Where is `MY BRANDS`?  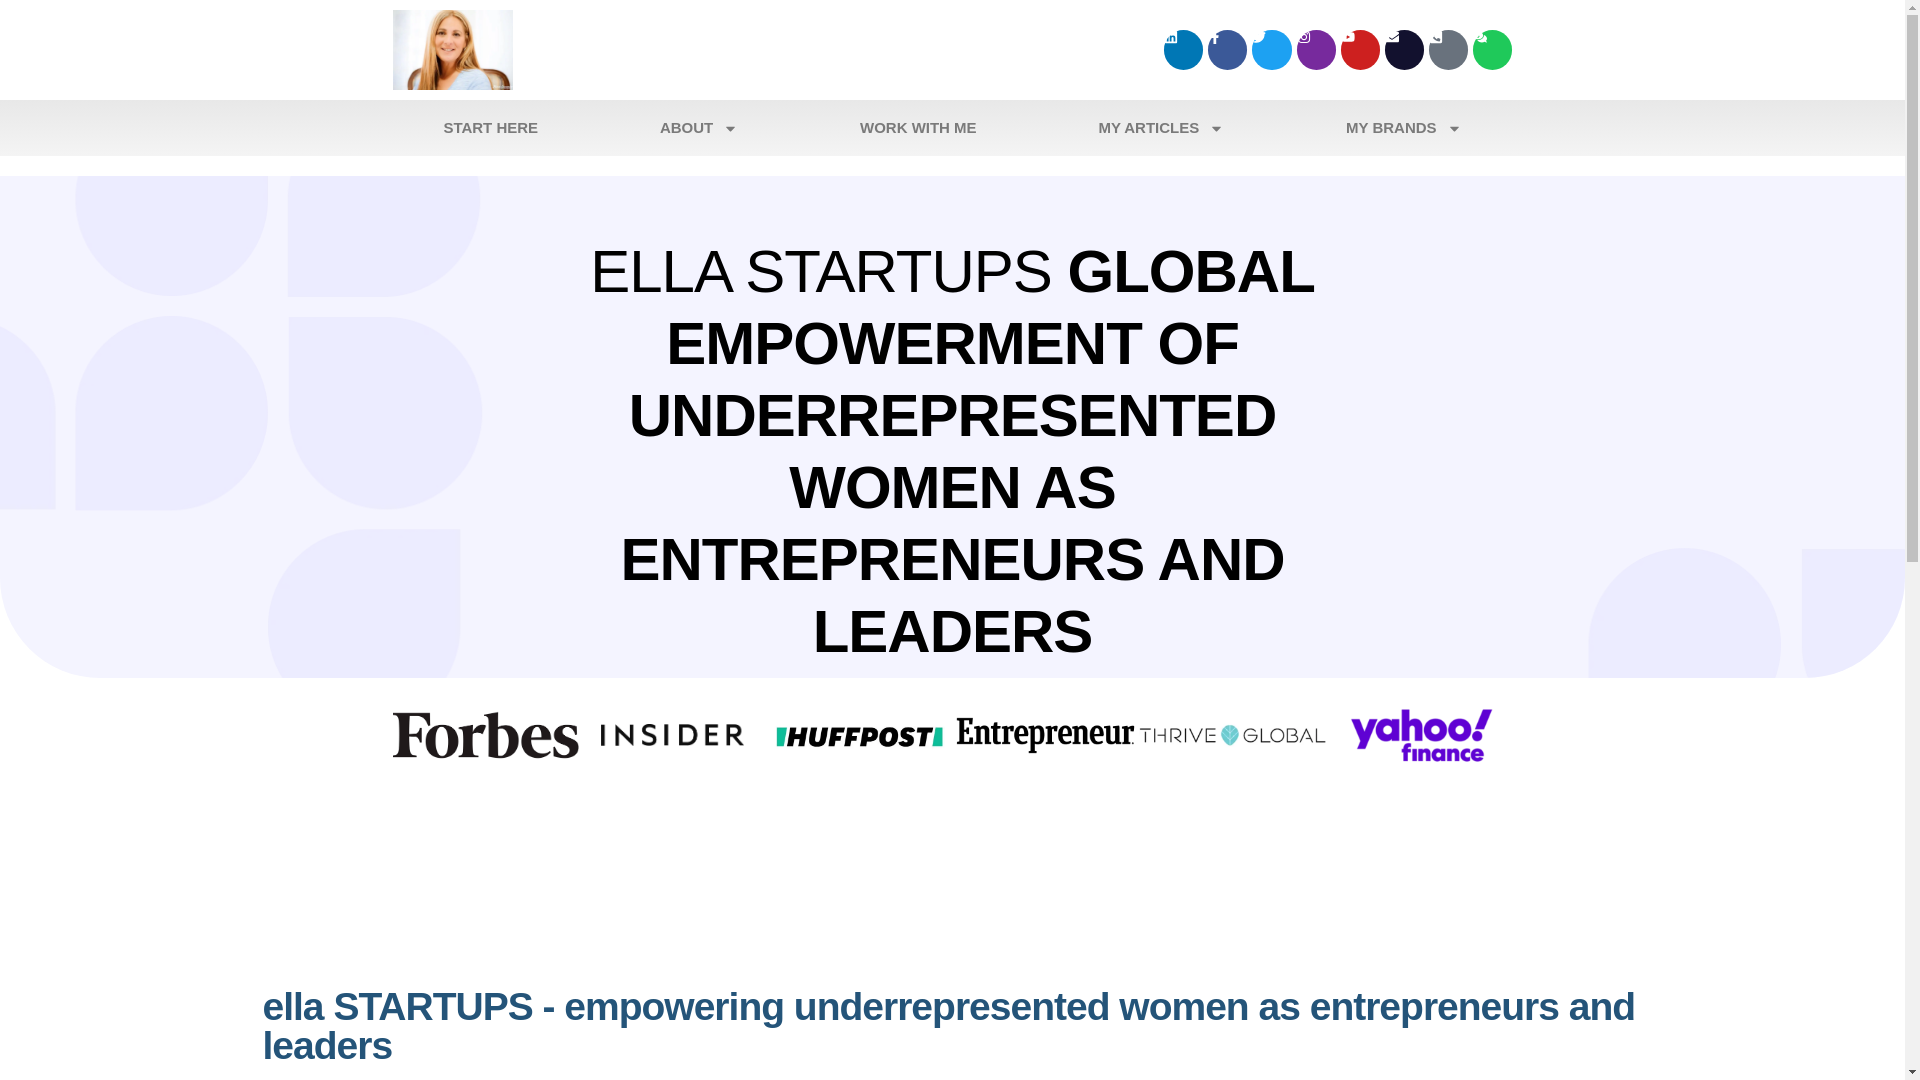
MY BRANDS is located at coordinates (1403, 128).